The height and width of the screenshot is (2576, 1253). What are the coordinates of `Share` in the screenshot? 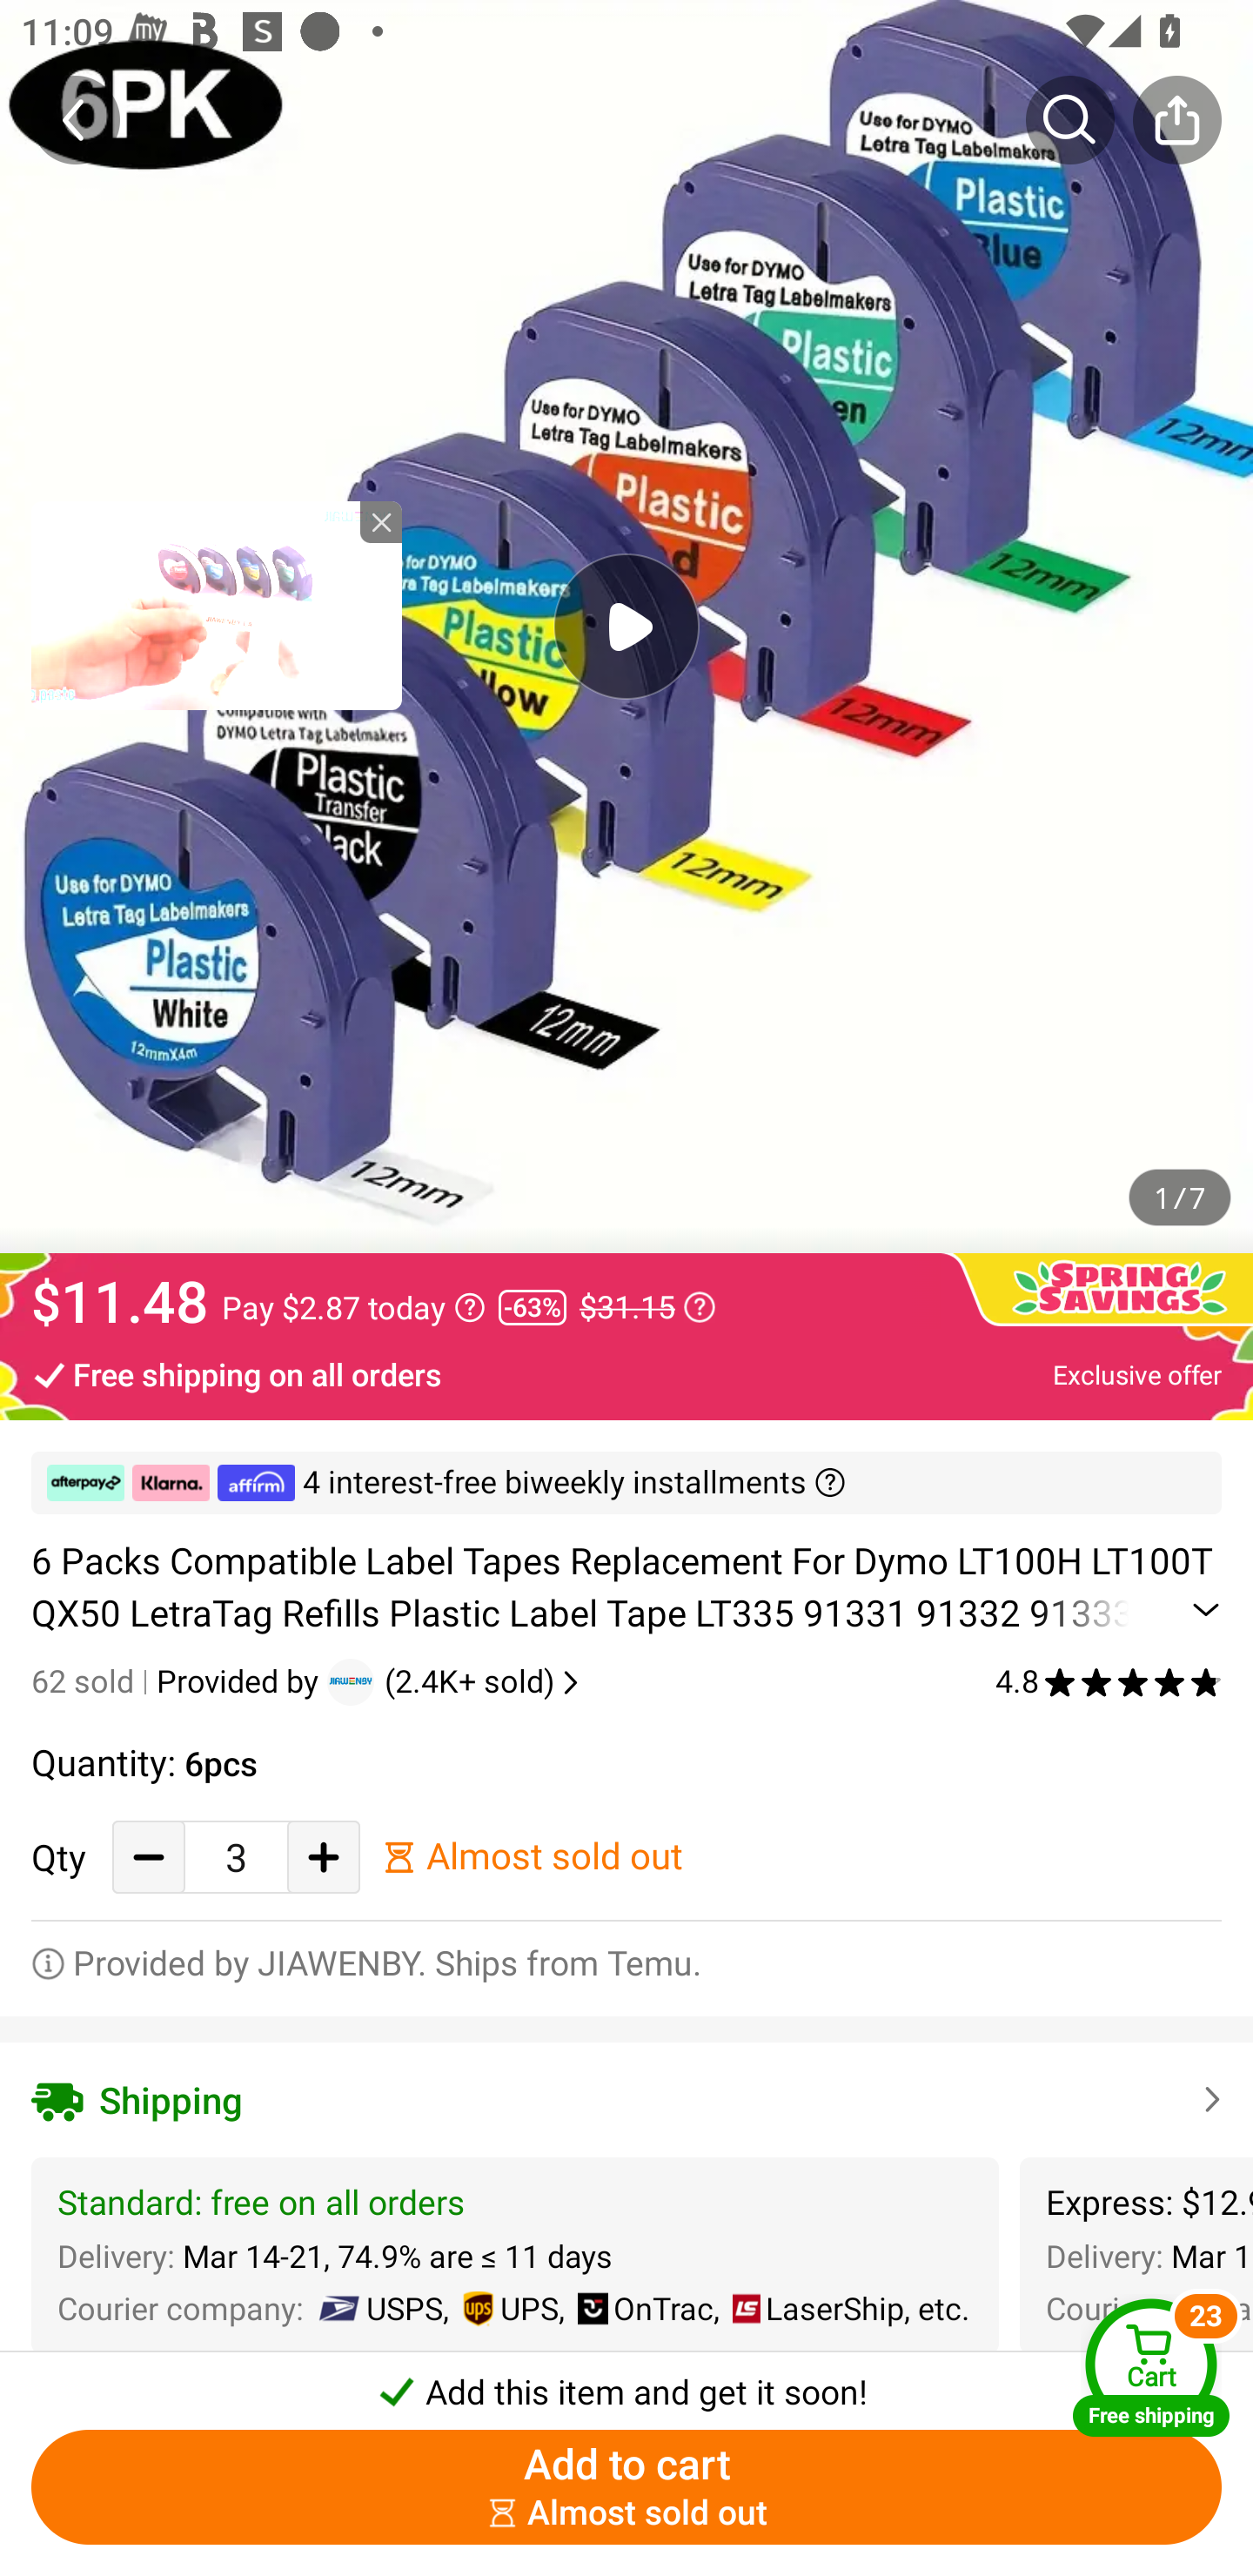 It's located at (1176, 119).